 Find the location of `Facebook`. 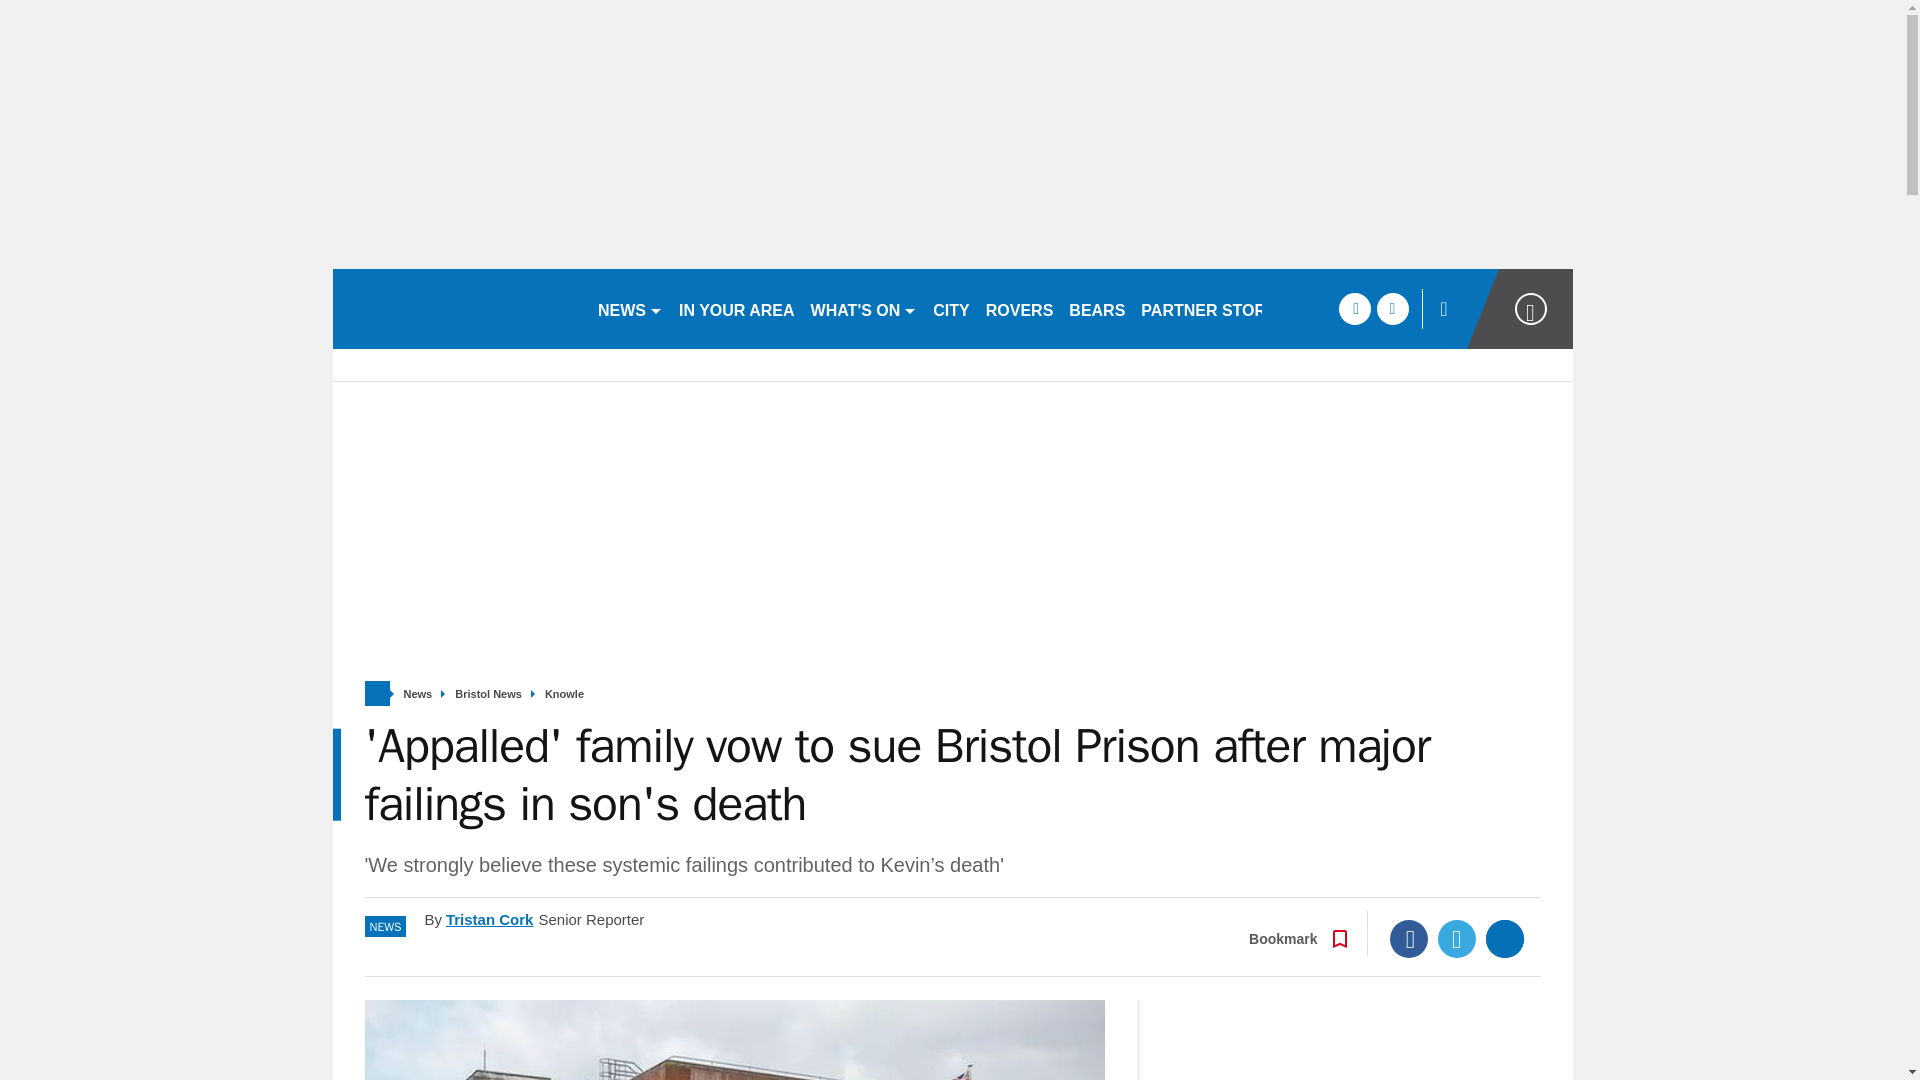

Facebook is located at coordinates (1409, 938).